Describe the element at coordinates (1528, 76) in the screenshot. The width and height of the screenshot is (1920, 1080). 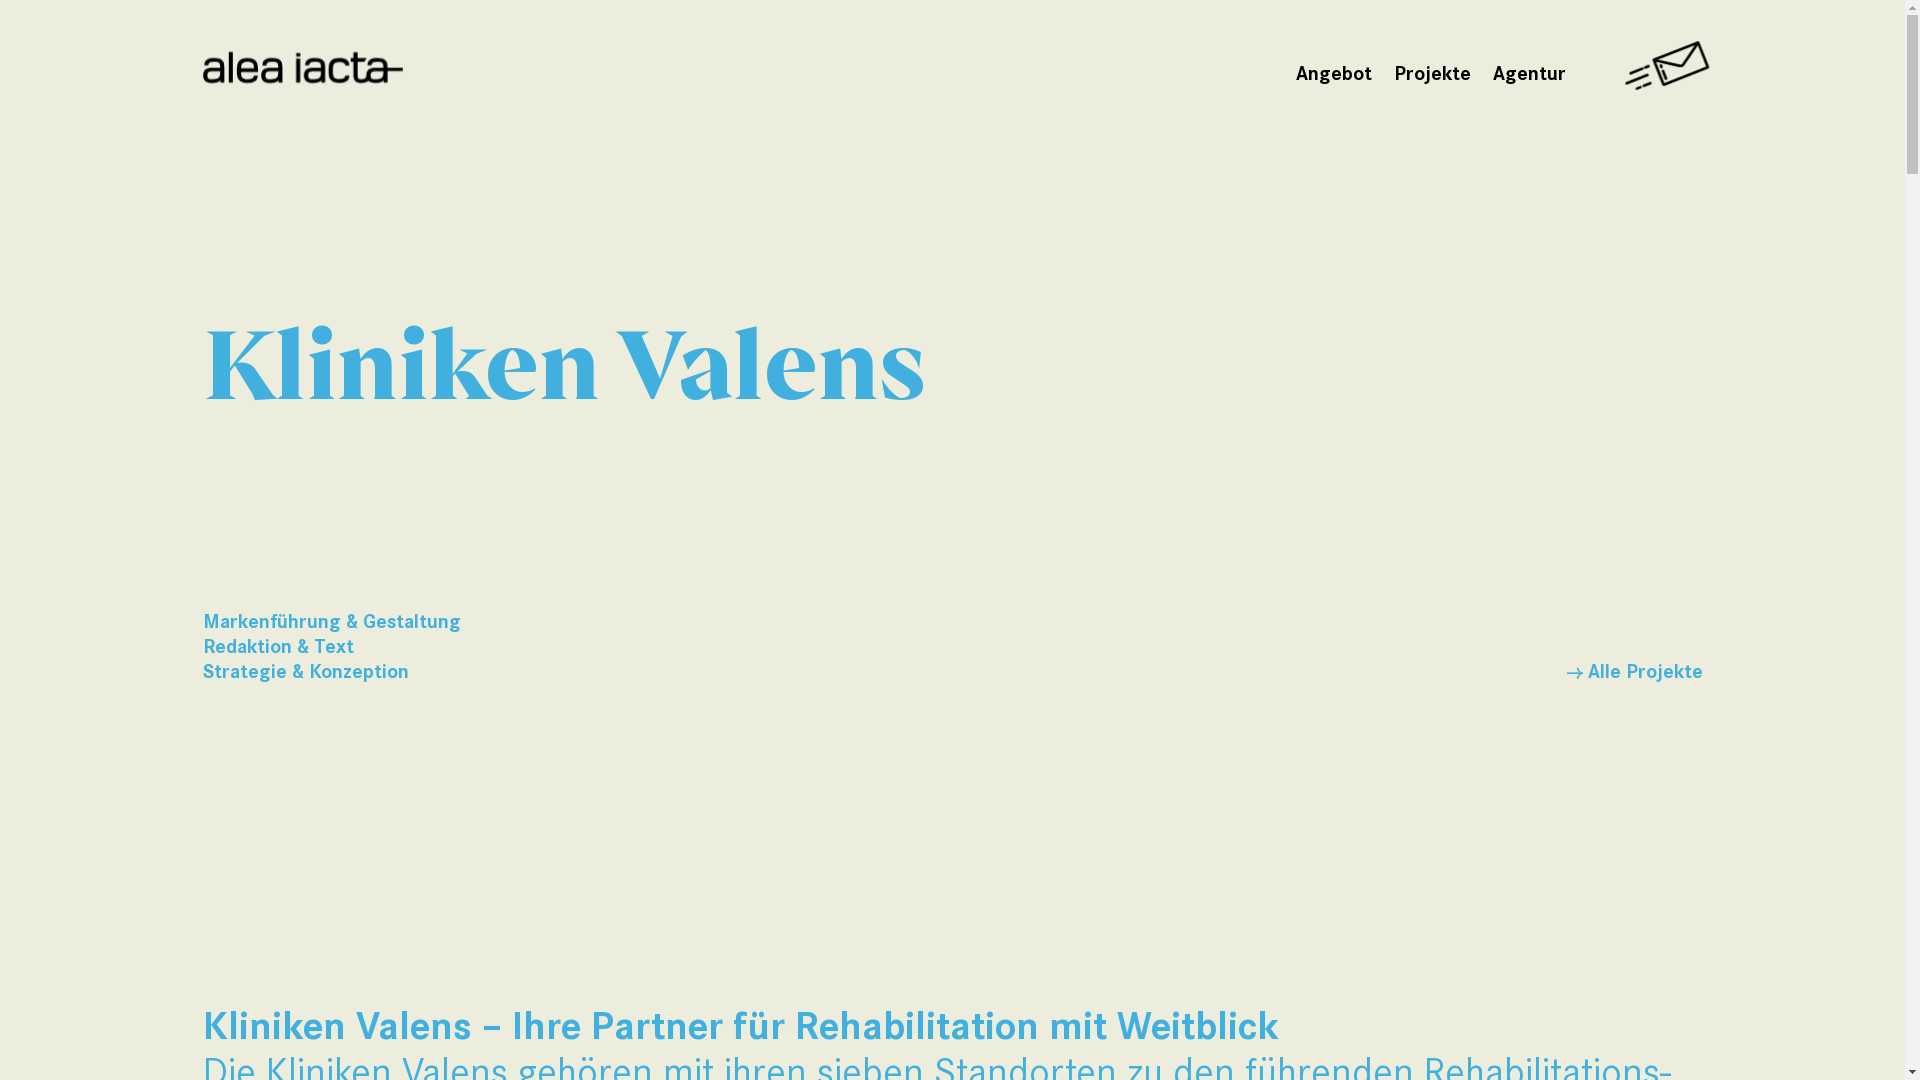
I see `Agentur` at that location.